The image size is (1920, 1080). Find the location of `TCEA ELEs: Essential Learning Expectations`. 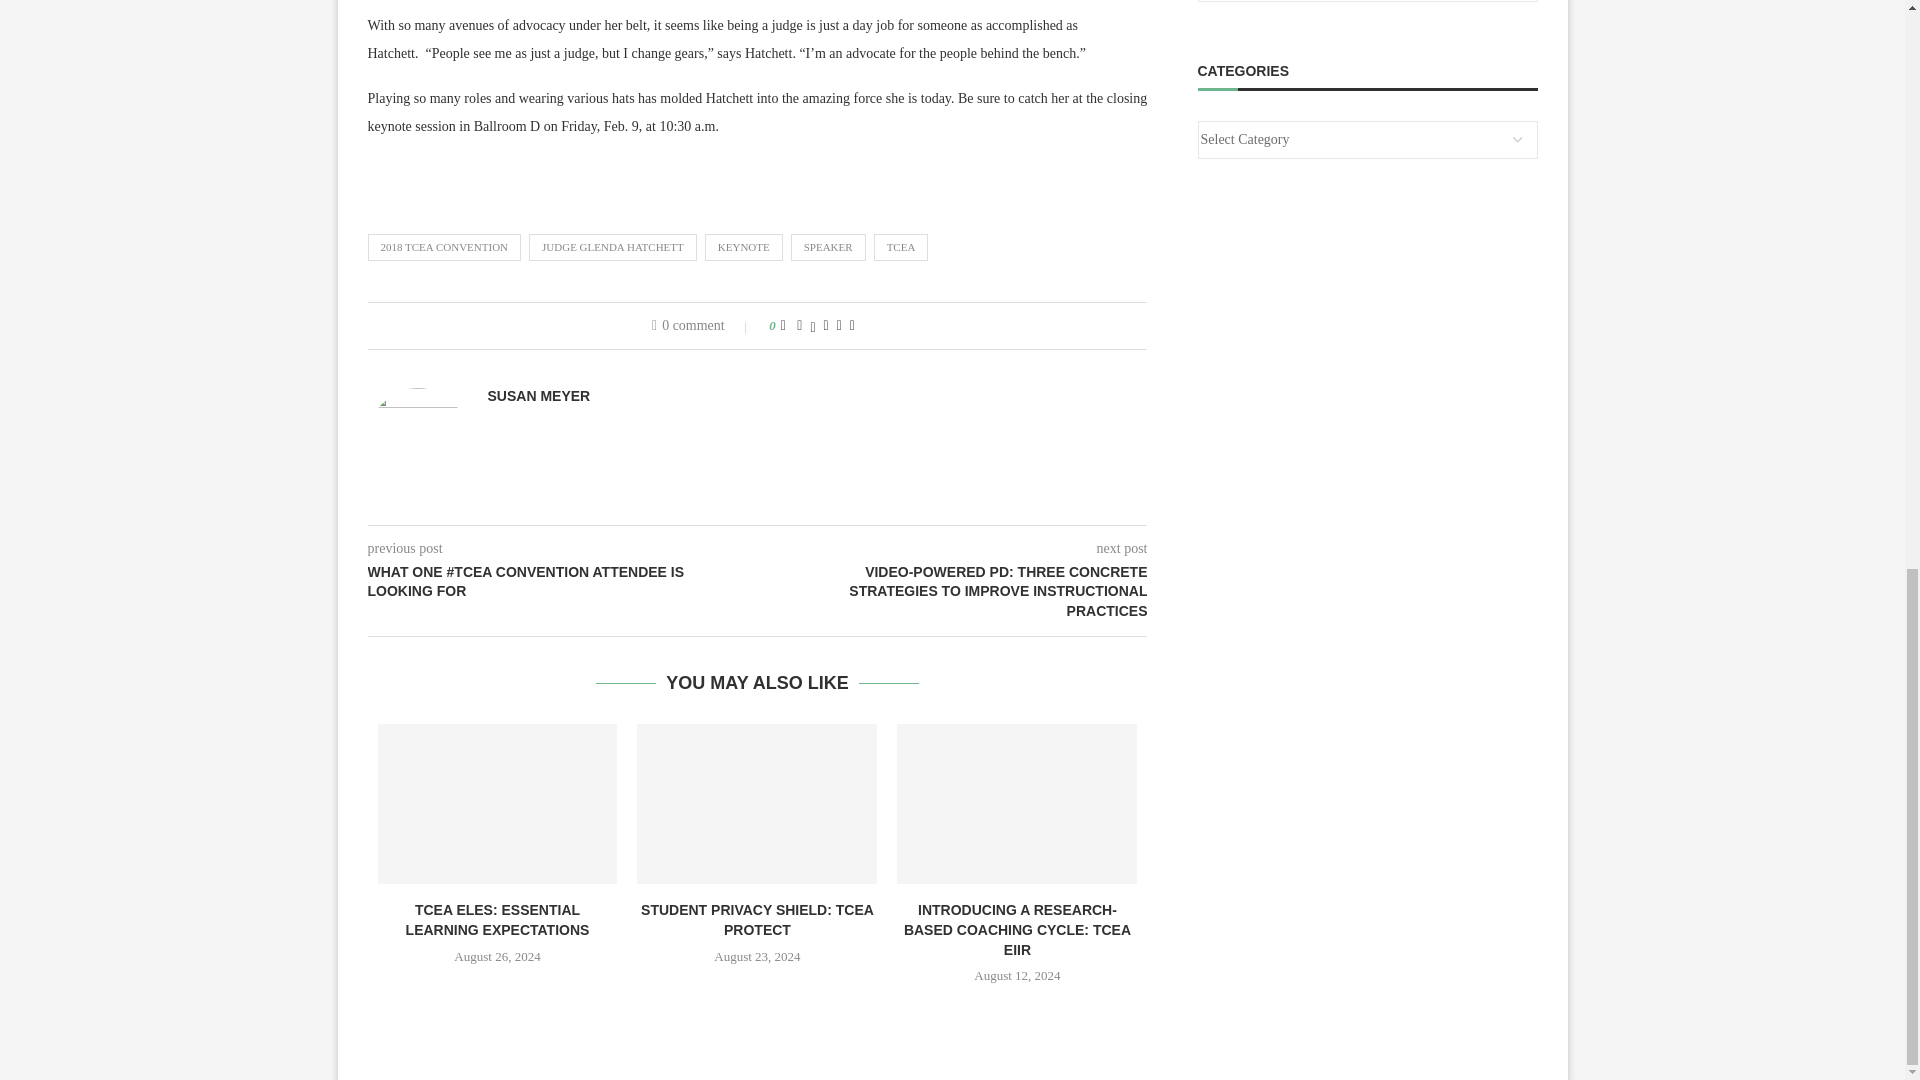

TCEA ELEs: Essential Learning Expectations is located at coordinates (498, 804).